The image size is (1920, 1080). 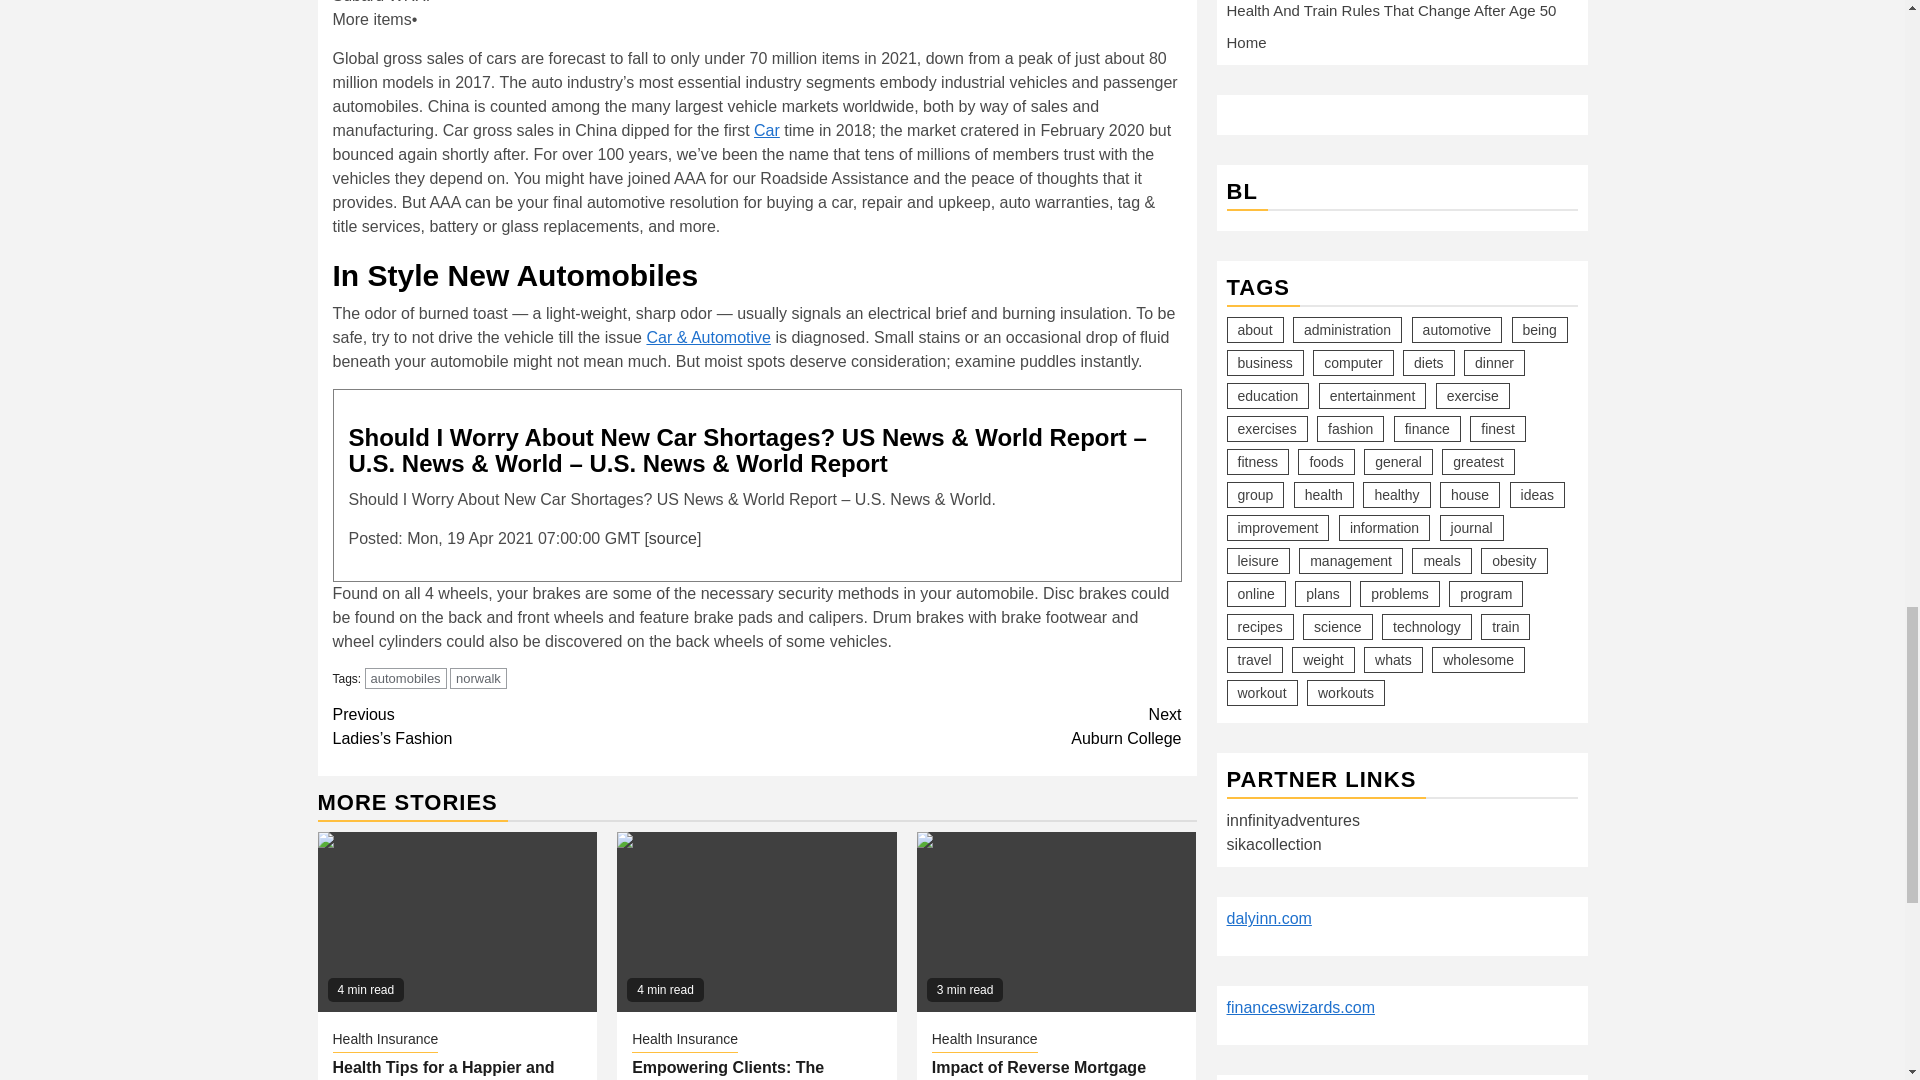 What do you see at coordinates (406, 678) in the screenshot?
I see `norwalk` at bounding box center [406, 678].